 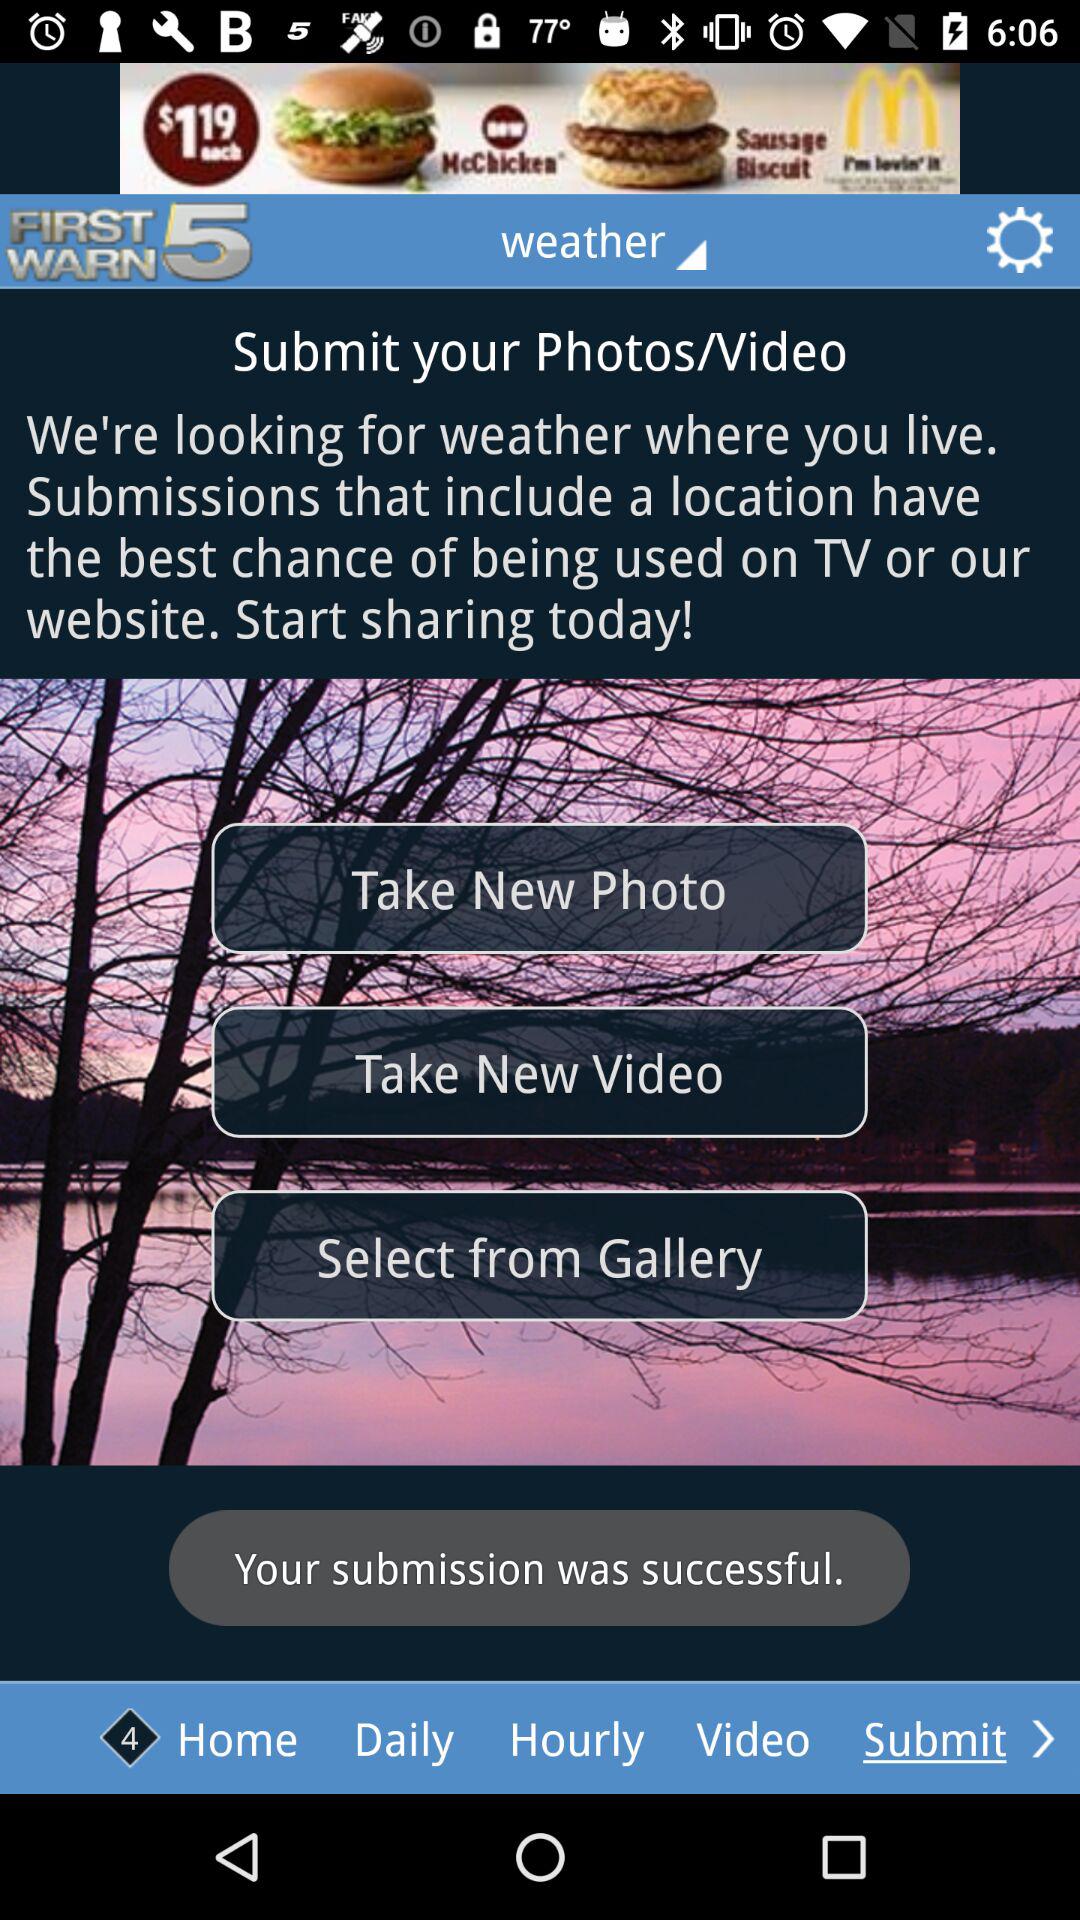 I want to click on view more options, so click(x=1043, y=1738).